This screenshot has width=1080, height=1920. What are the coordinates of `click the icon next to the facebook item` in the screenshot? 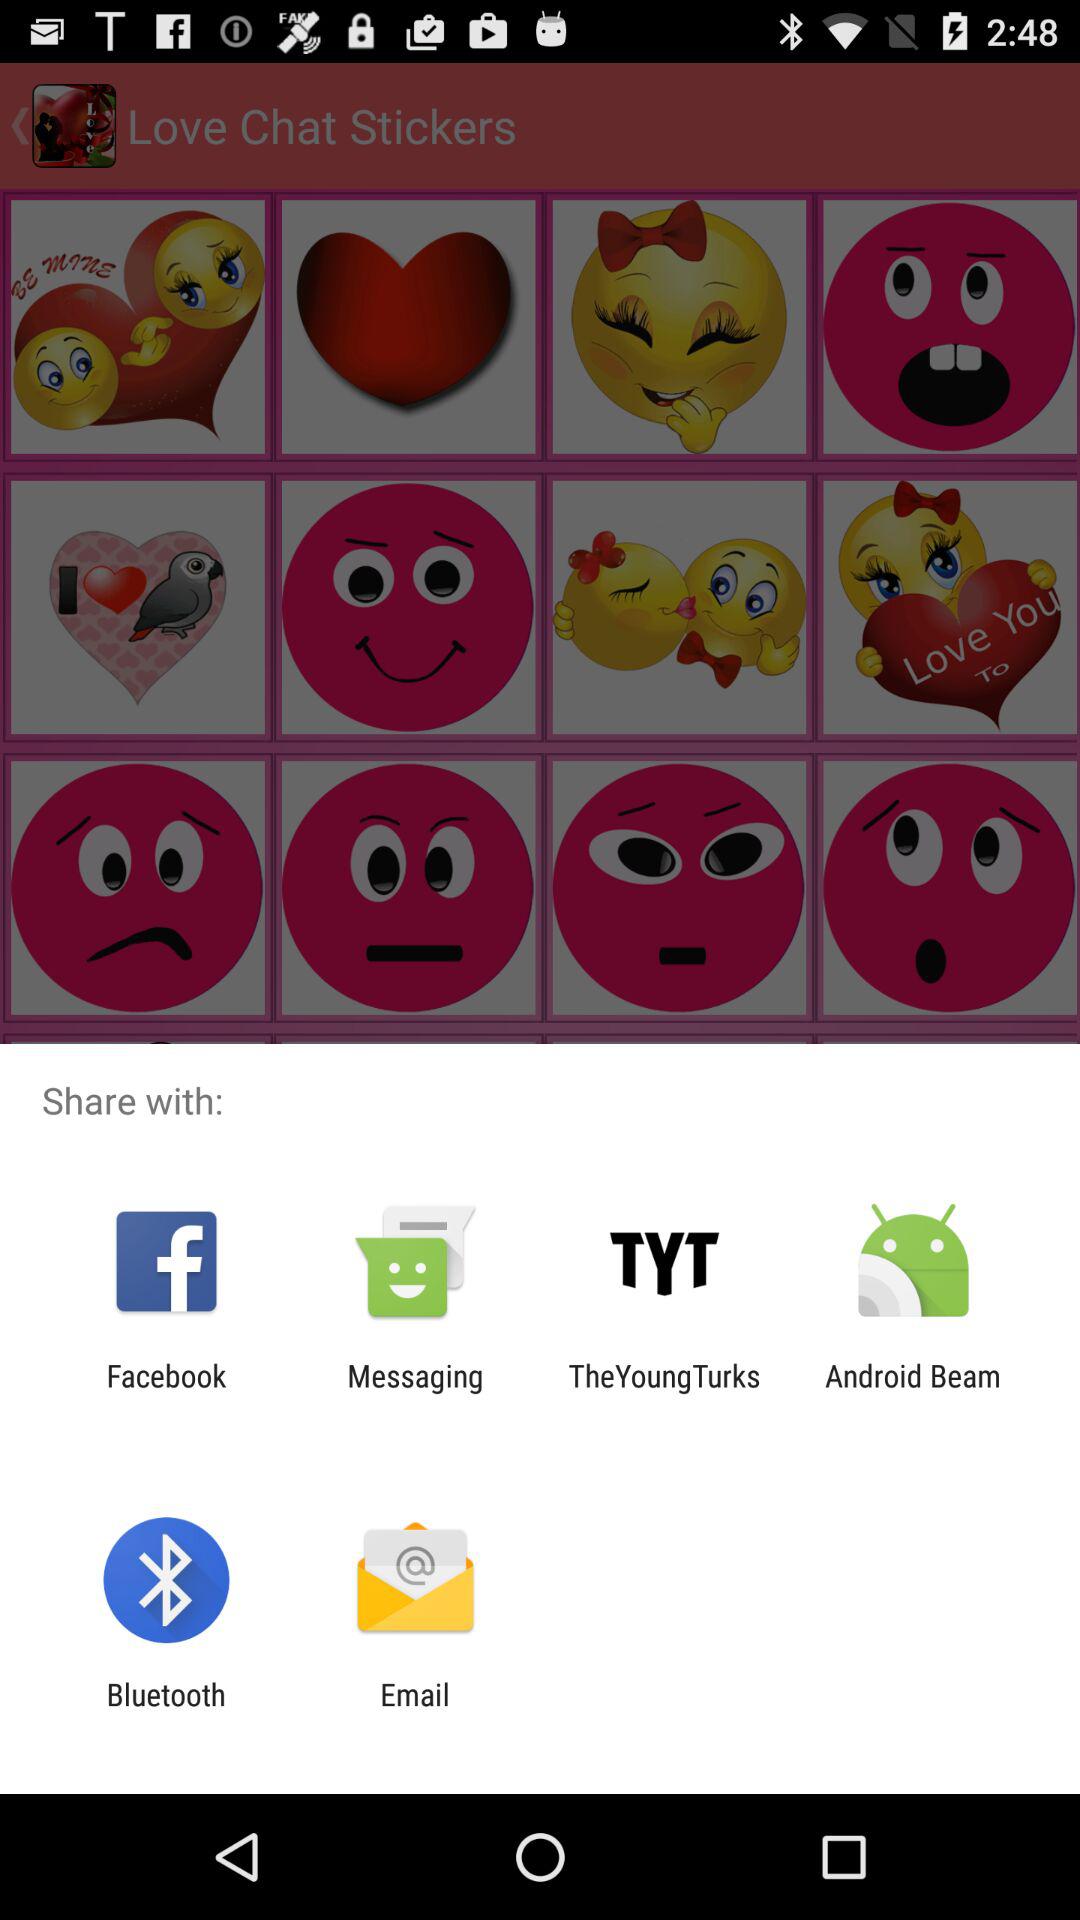 It's located at (415, 1393).